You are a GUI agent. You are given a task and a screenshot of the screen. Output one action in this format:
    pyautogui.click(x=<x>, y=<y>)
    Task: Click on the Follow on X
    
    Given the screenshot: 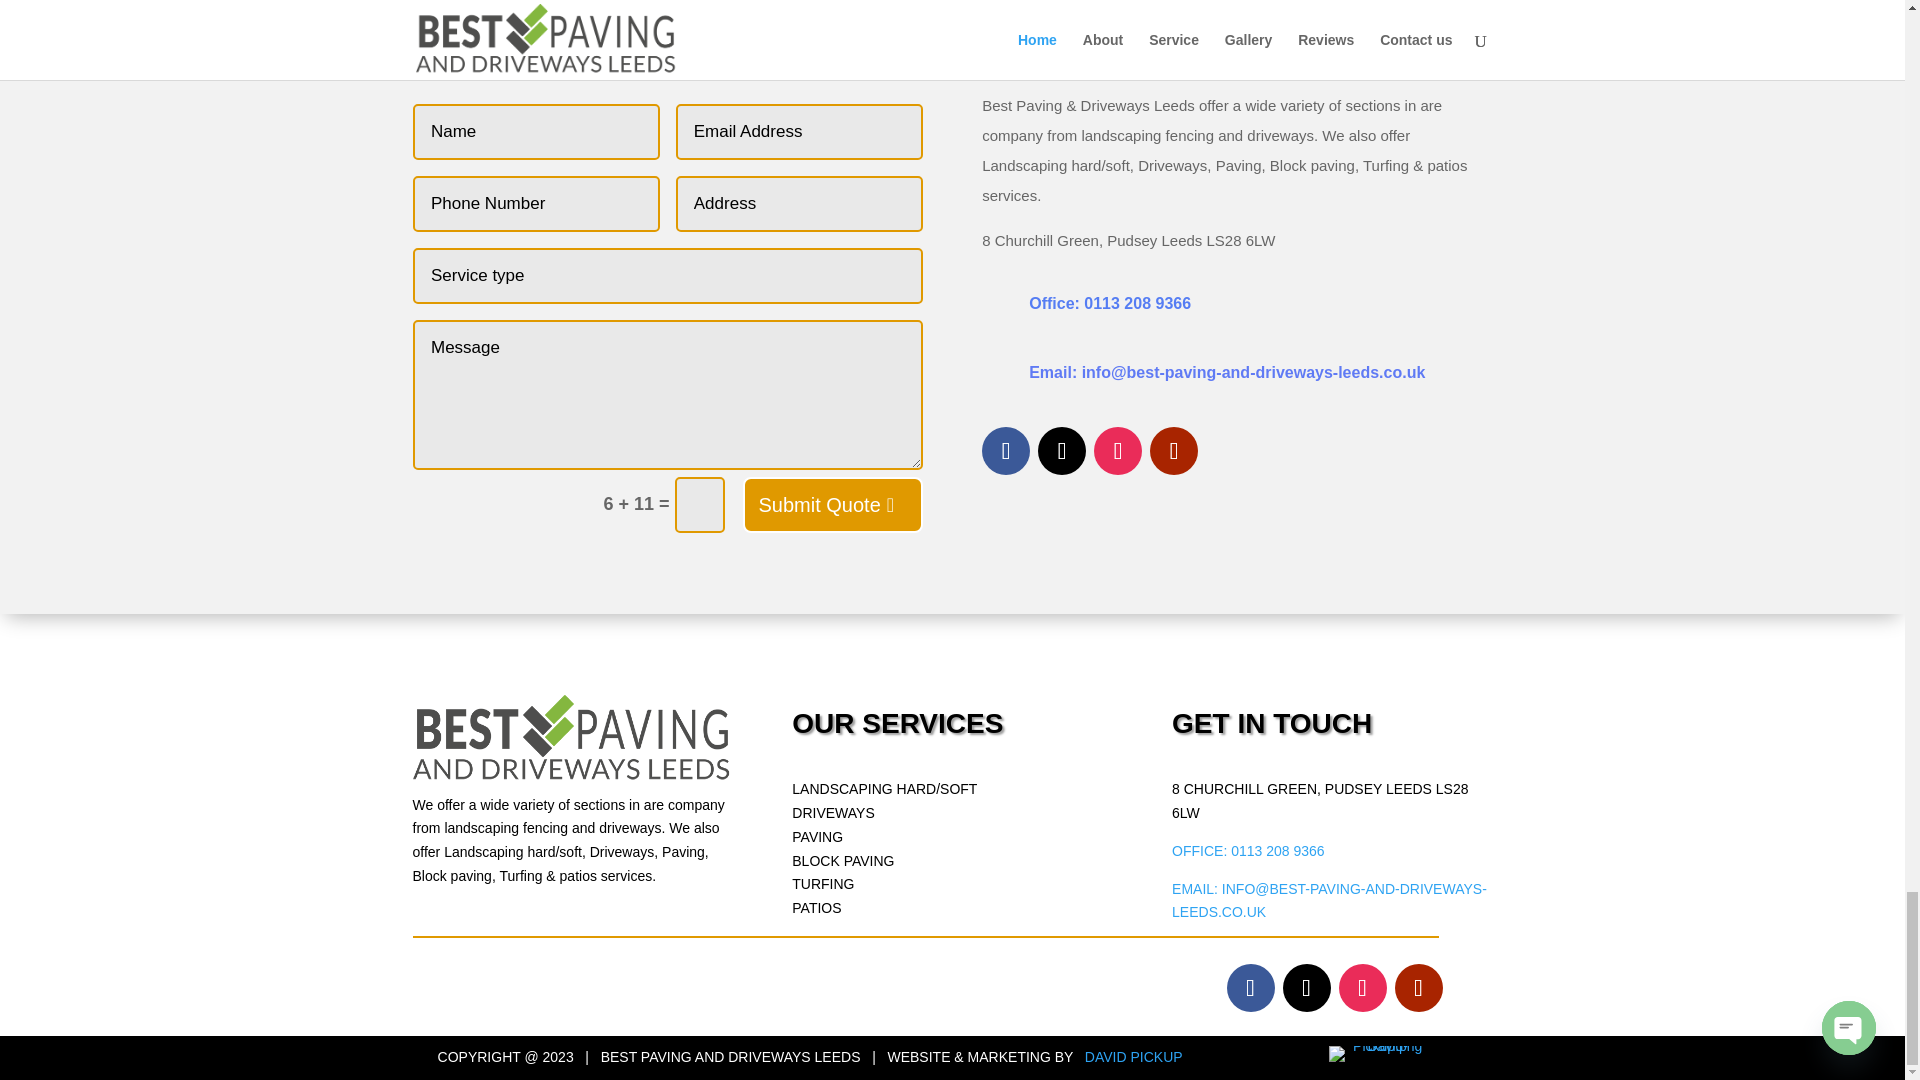 What is the action you would take?
    pyautogui.click(x=1062, y=450)
    